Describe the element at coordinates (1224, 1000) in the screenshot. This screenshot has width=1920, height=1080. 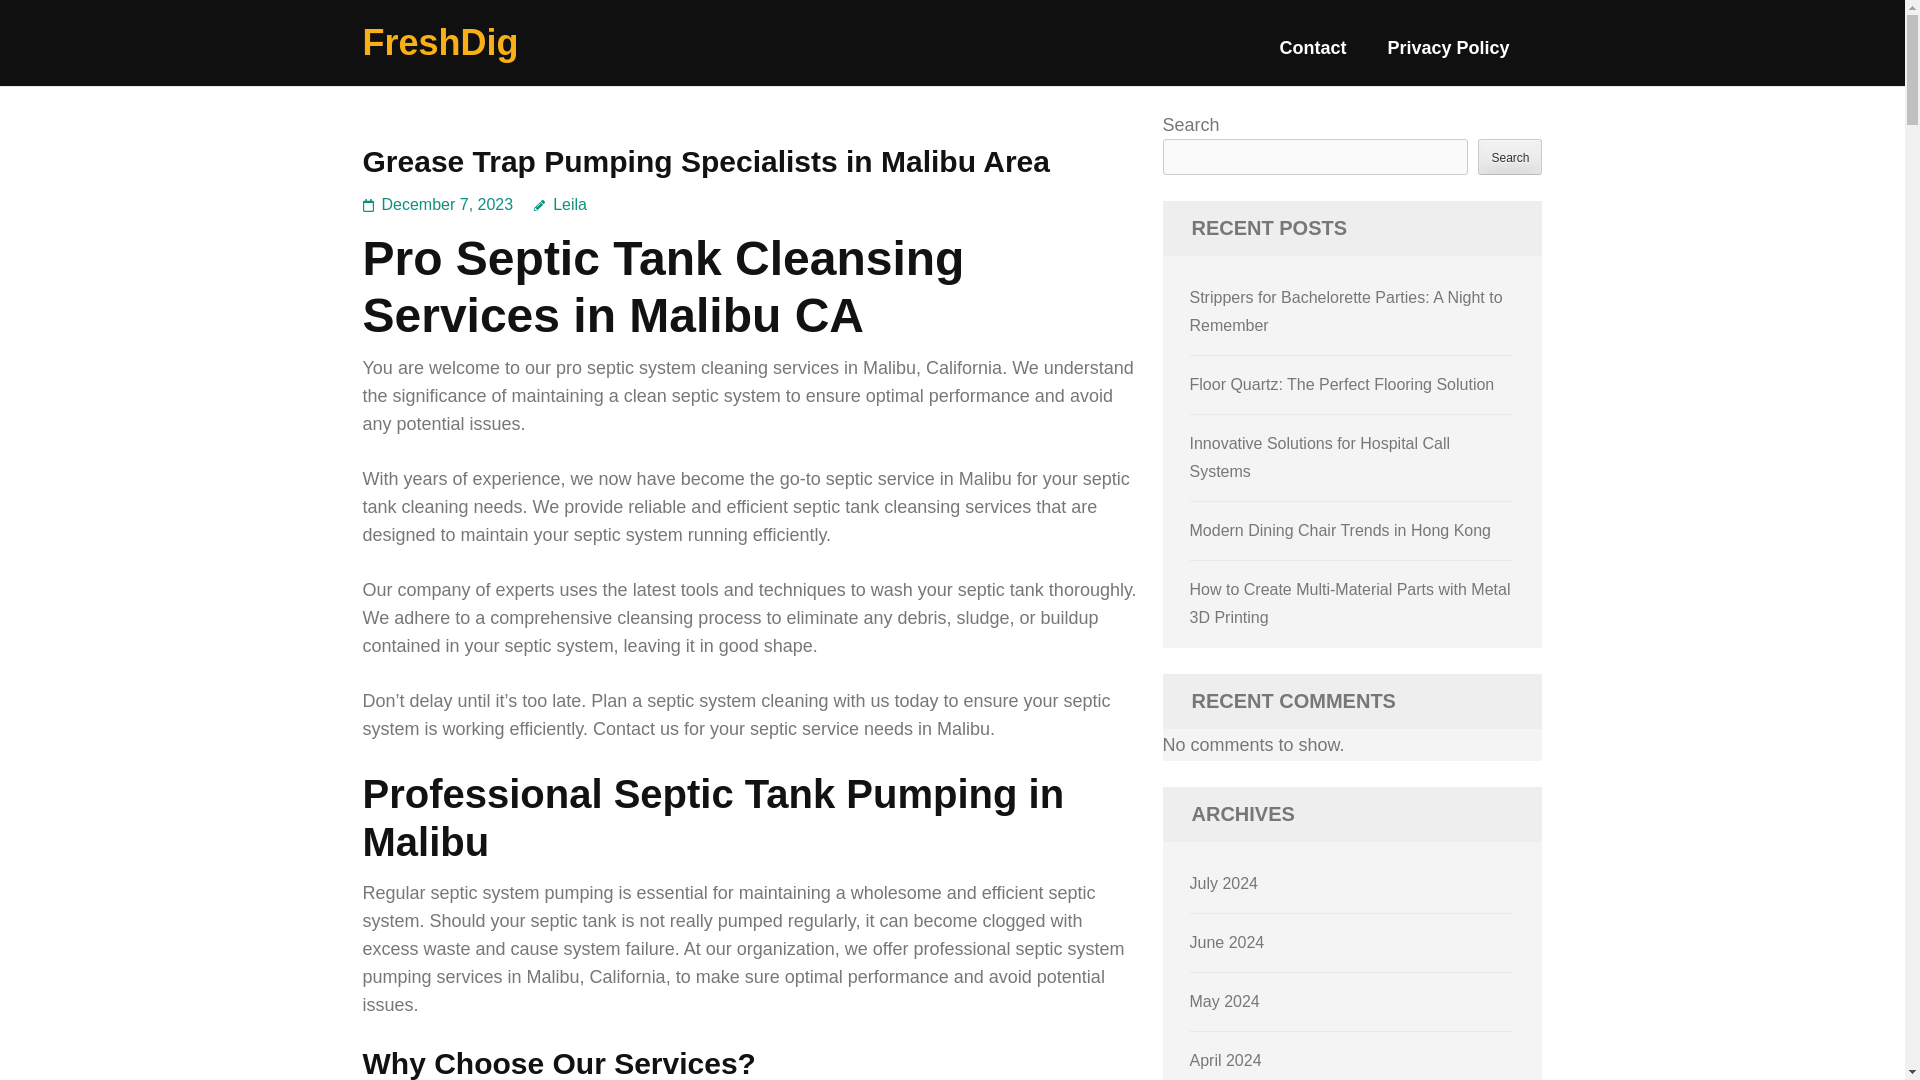
I see `May 2024` at that location.